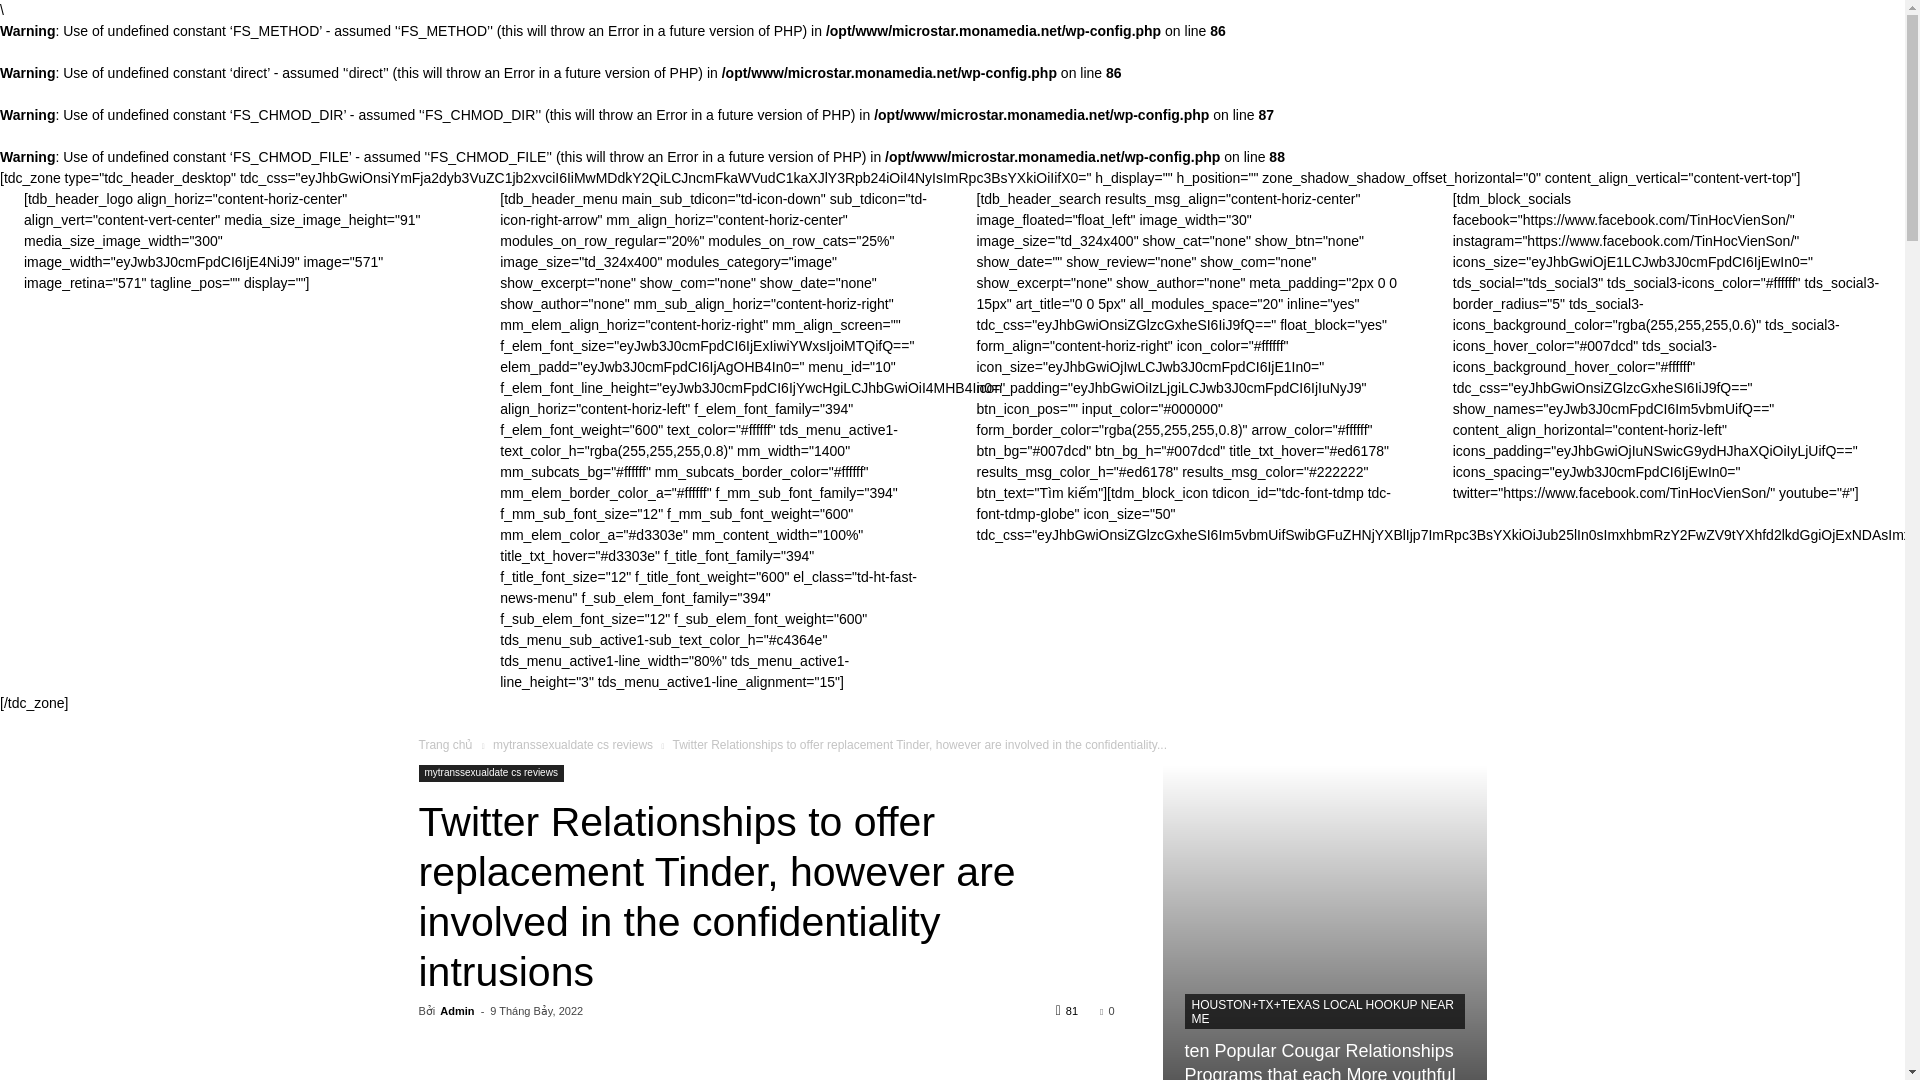 This screenshot has width=1920, height=1080. What do you see at coordinates (490, 772) in the screenshot?
I see `mytranssexualdate cs reviews` at bounding box center [490, 772].